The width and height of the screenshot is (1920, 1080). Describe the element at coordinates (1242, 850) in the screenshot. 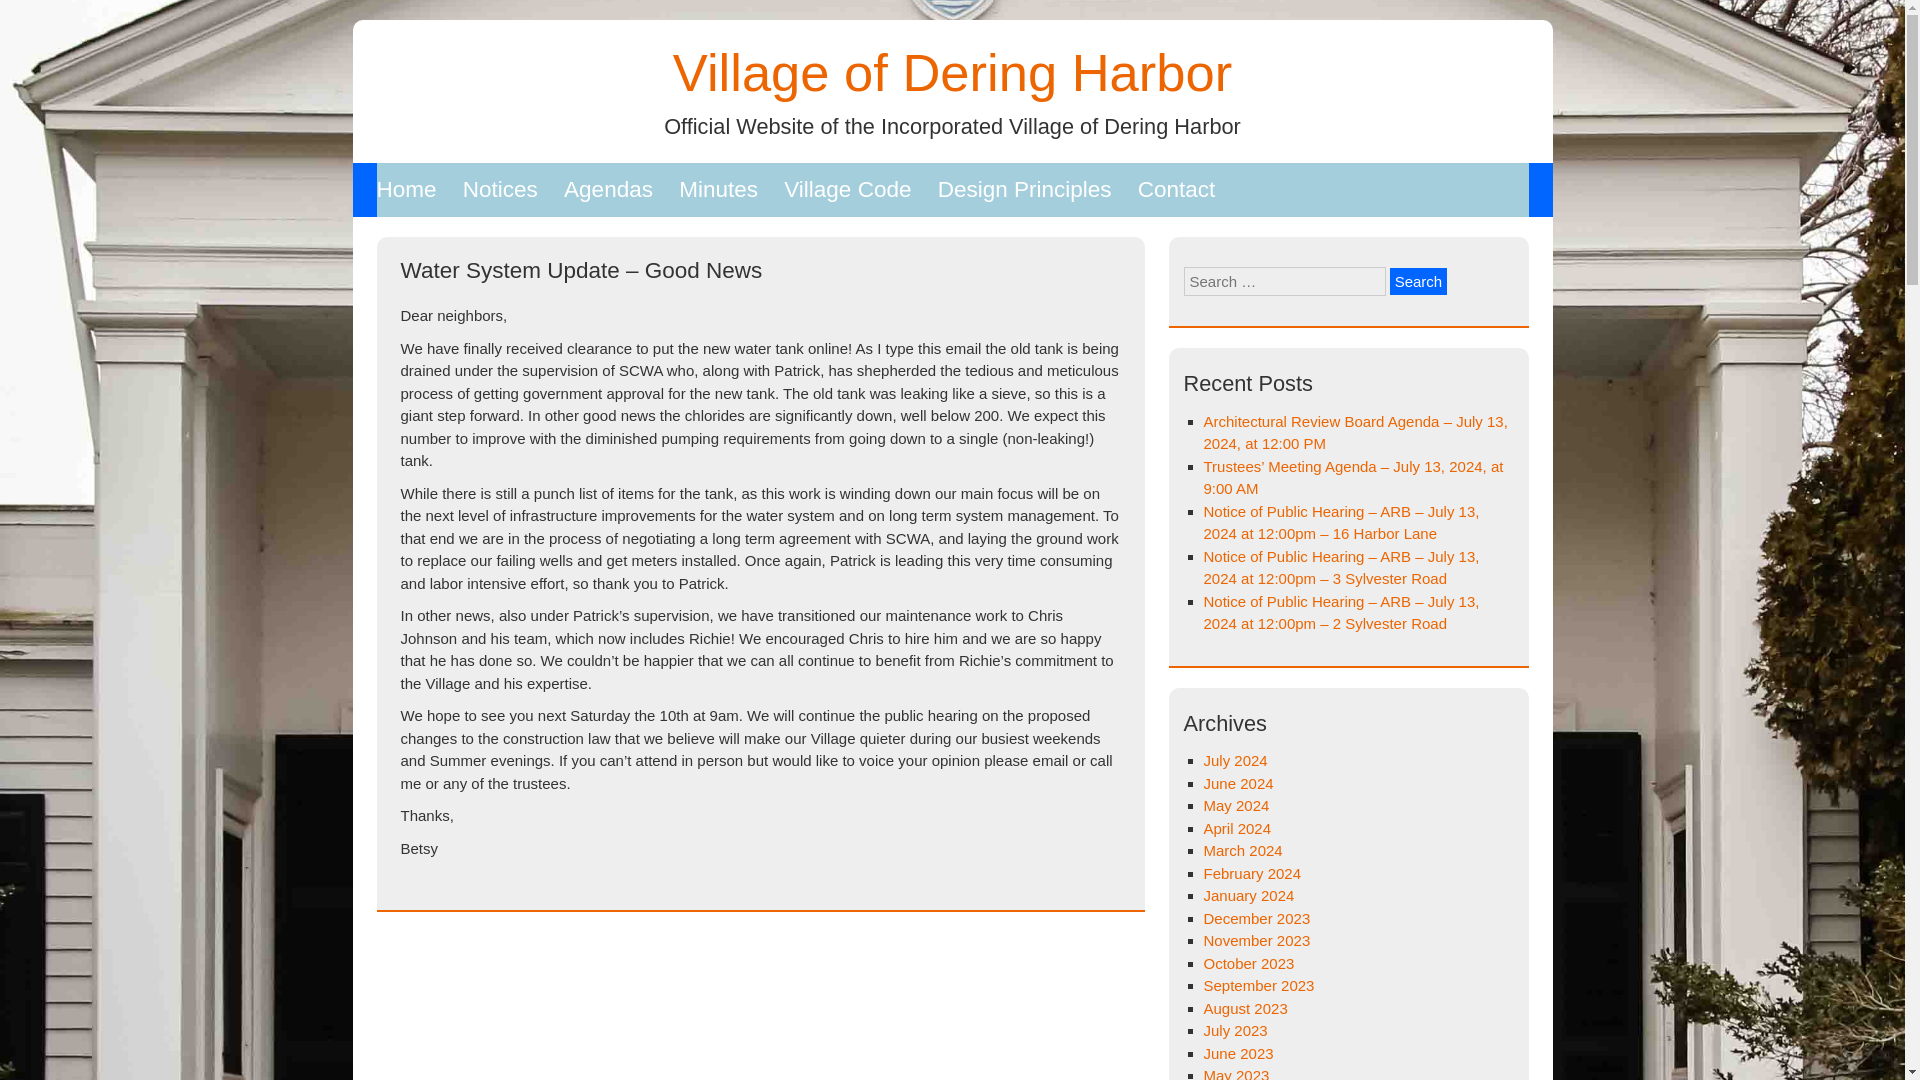

I see `March 2024` at that location.